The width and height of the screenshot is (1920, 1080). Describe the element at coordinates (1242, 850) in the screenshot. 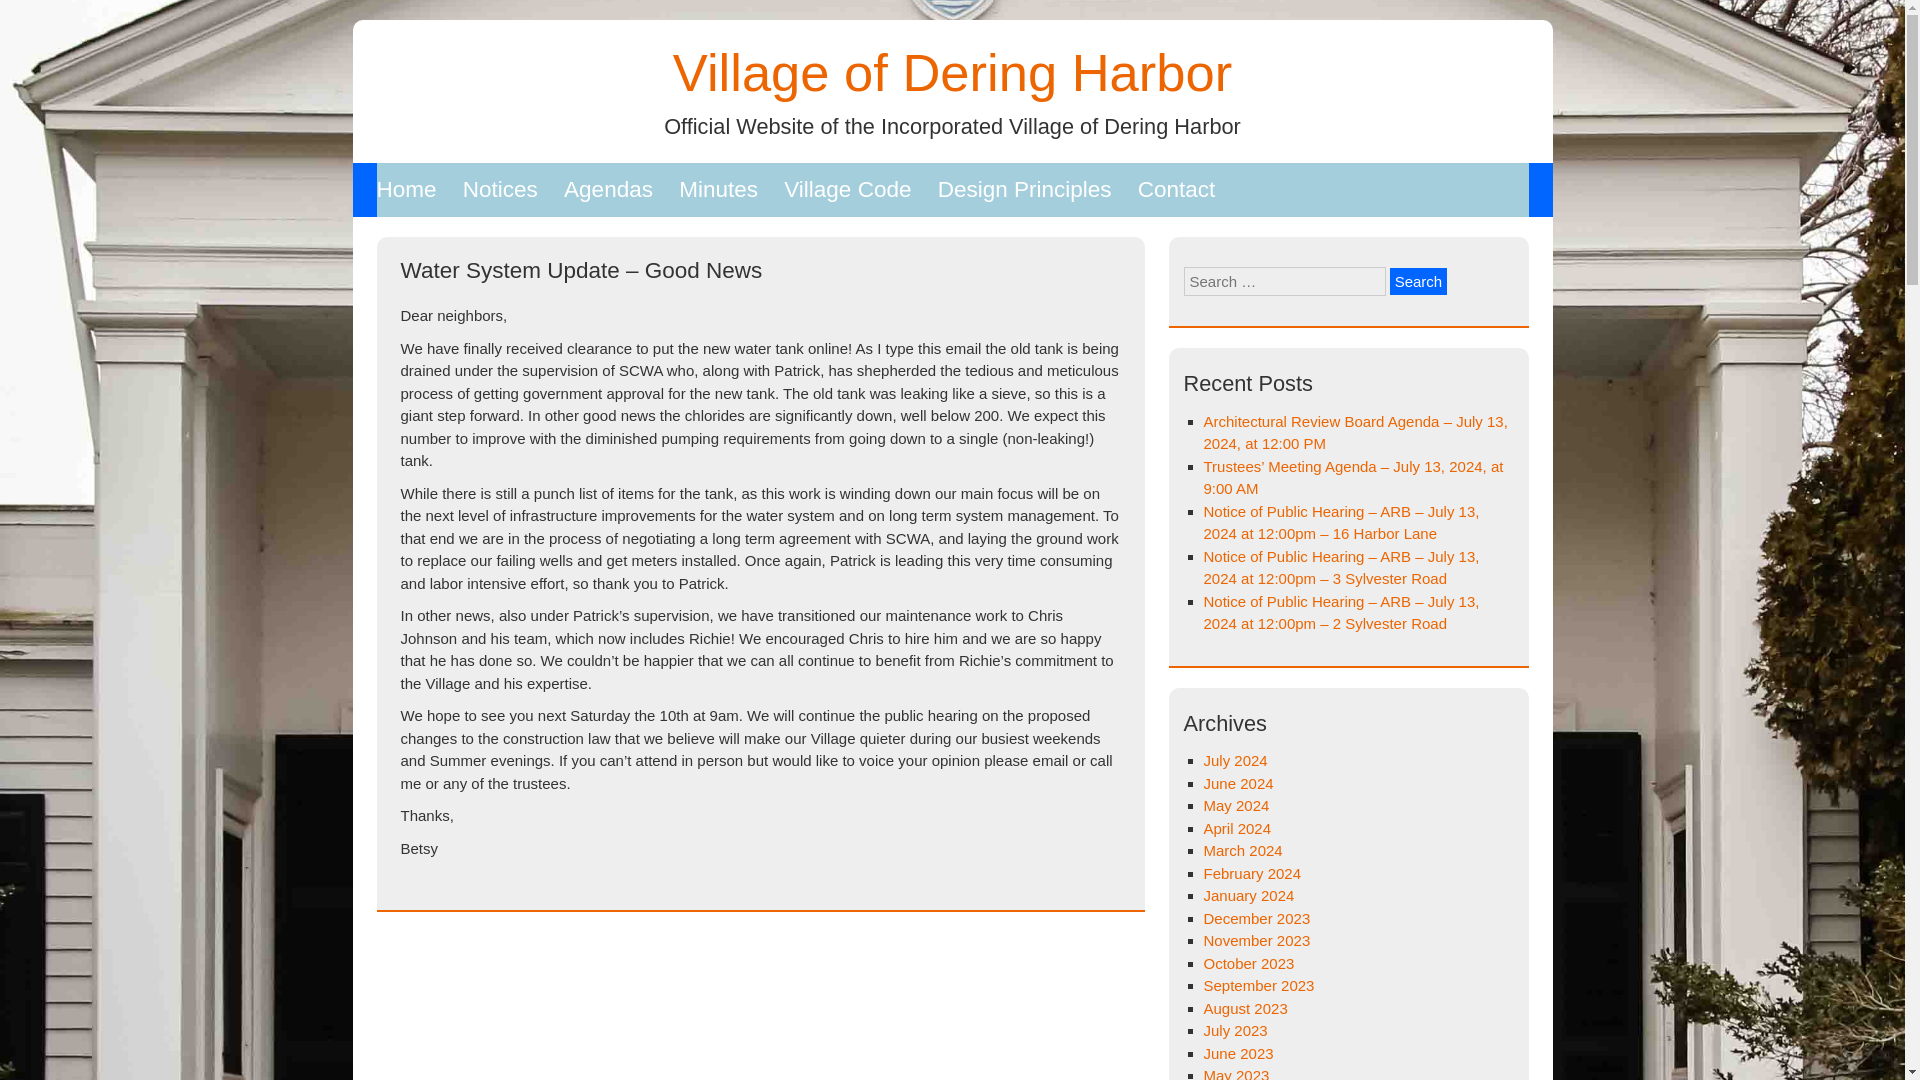

I see `March 2024` at that location.